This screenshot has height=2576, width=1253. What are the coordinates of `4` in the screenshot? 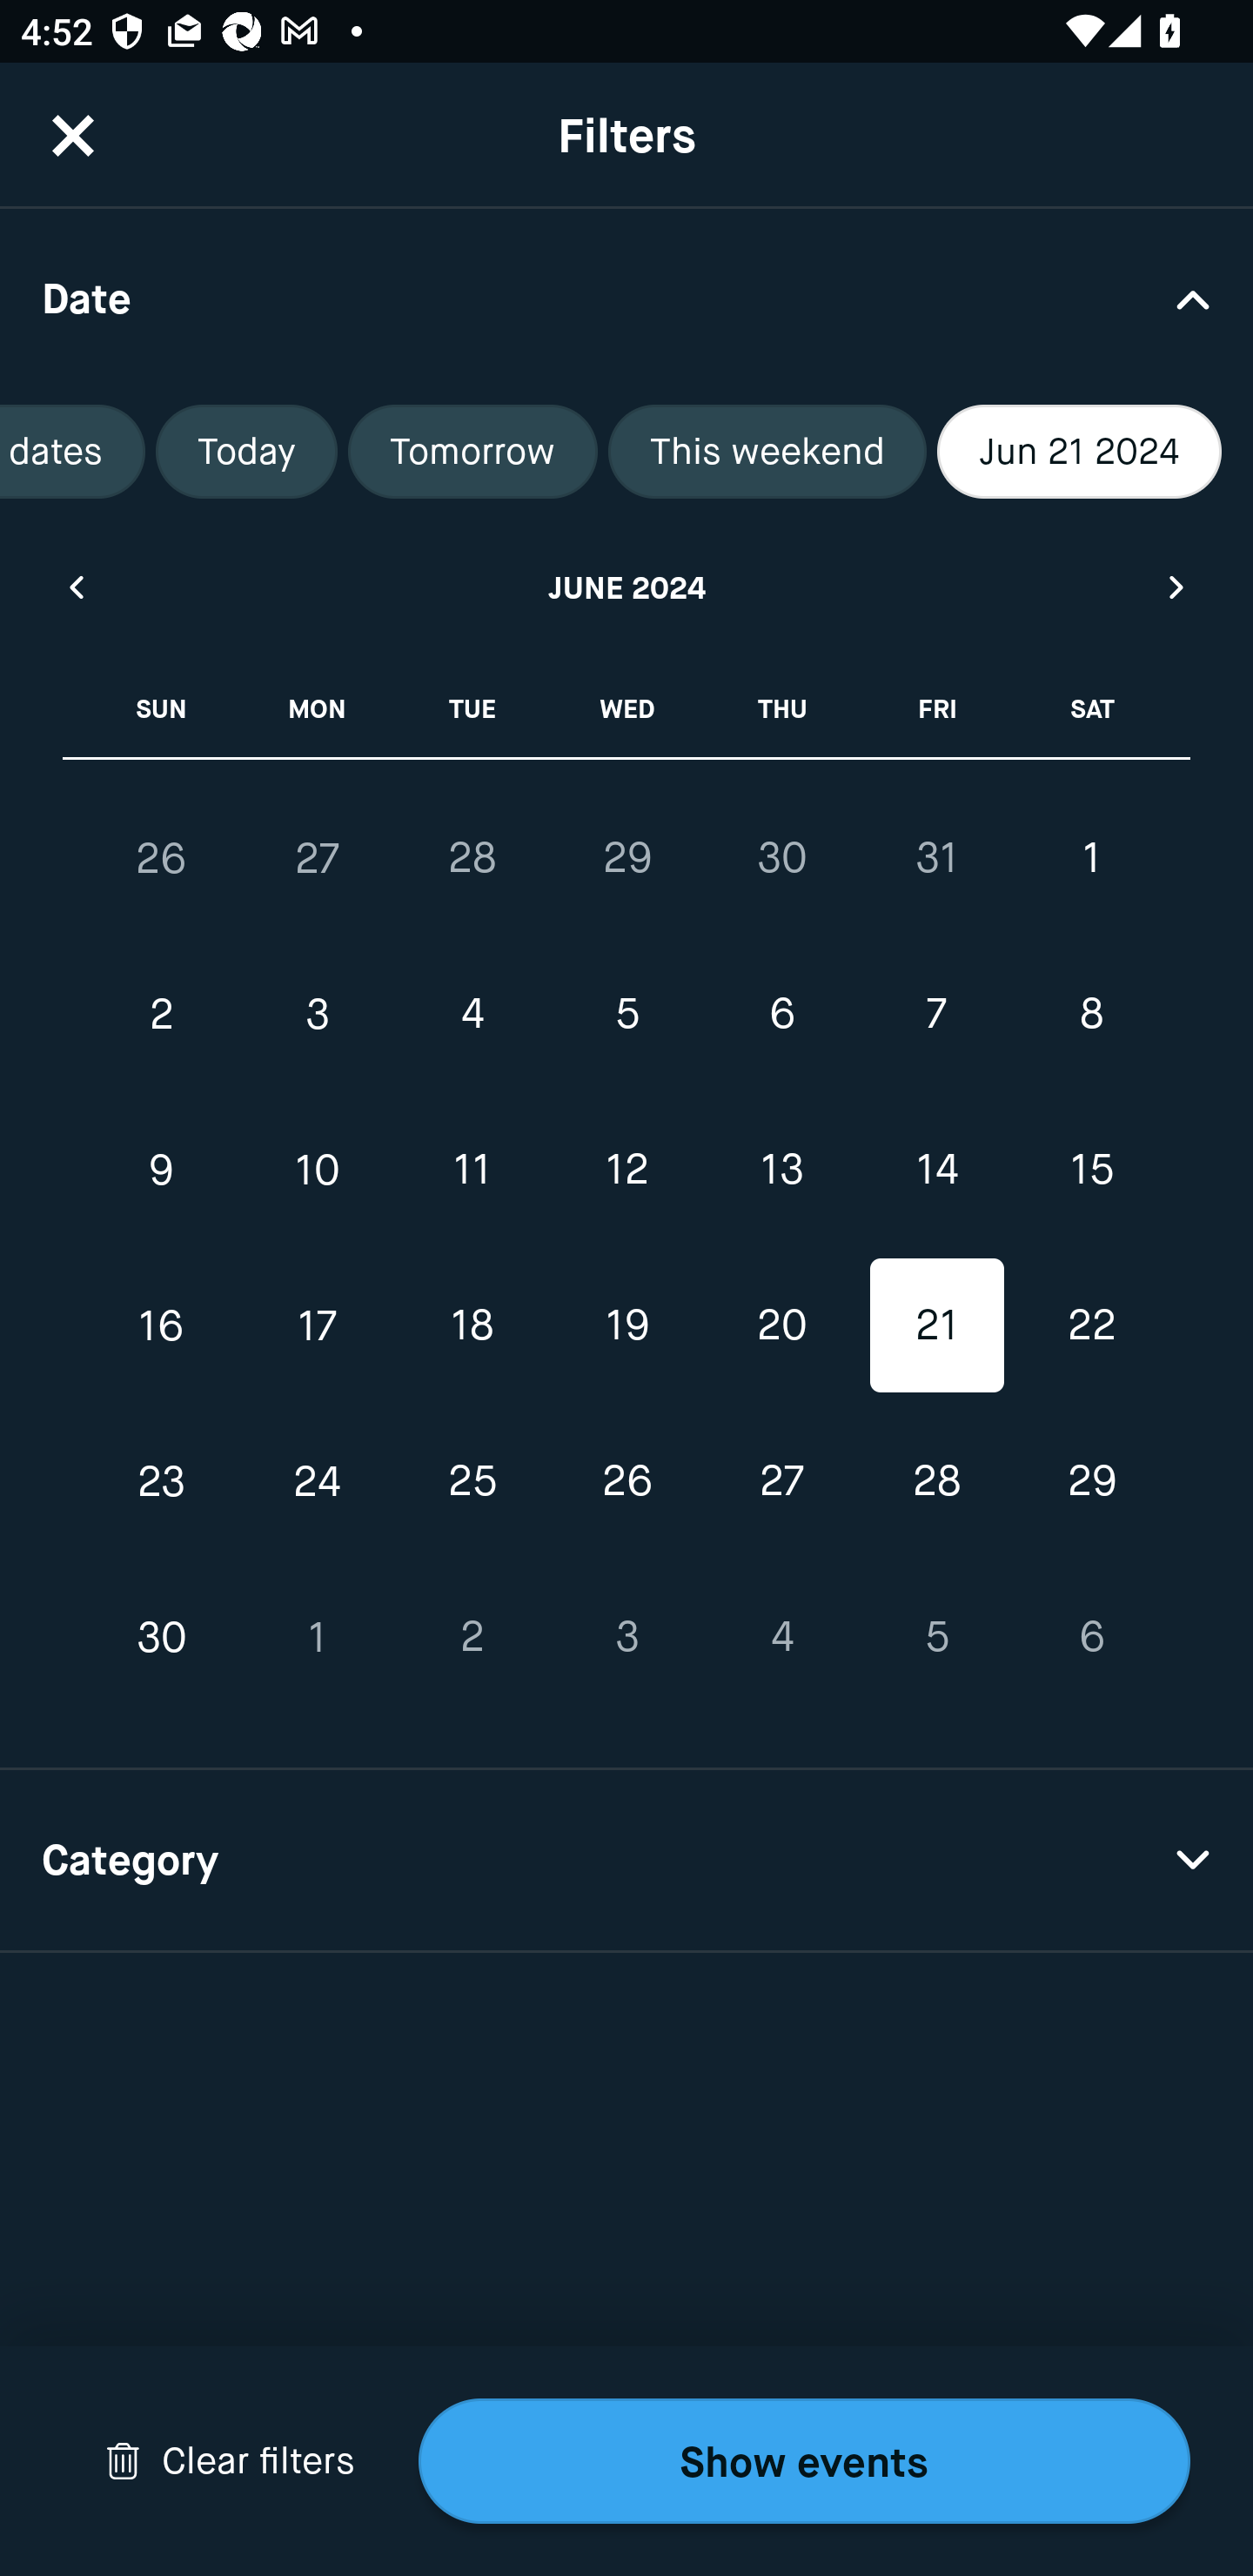 It's located at (472, 1015).